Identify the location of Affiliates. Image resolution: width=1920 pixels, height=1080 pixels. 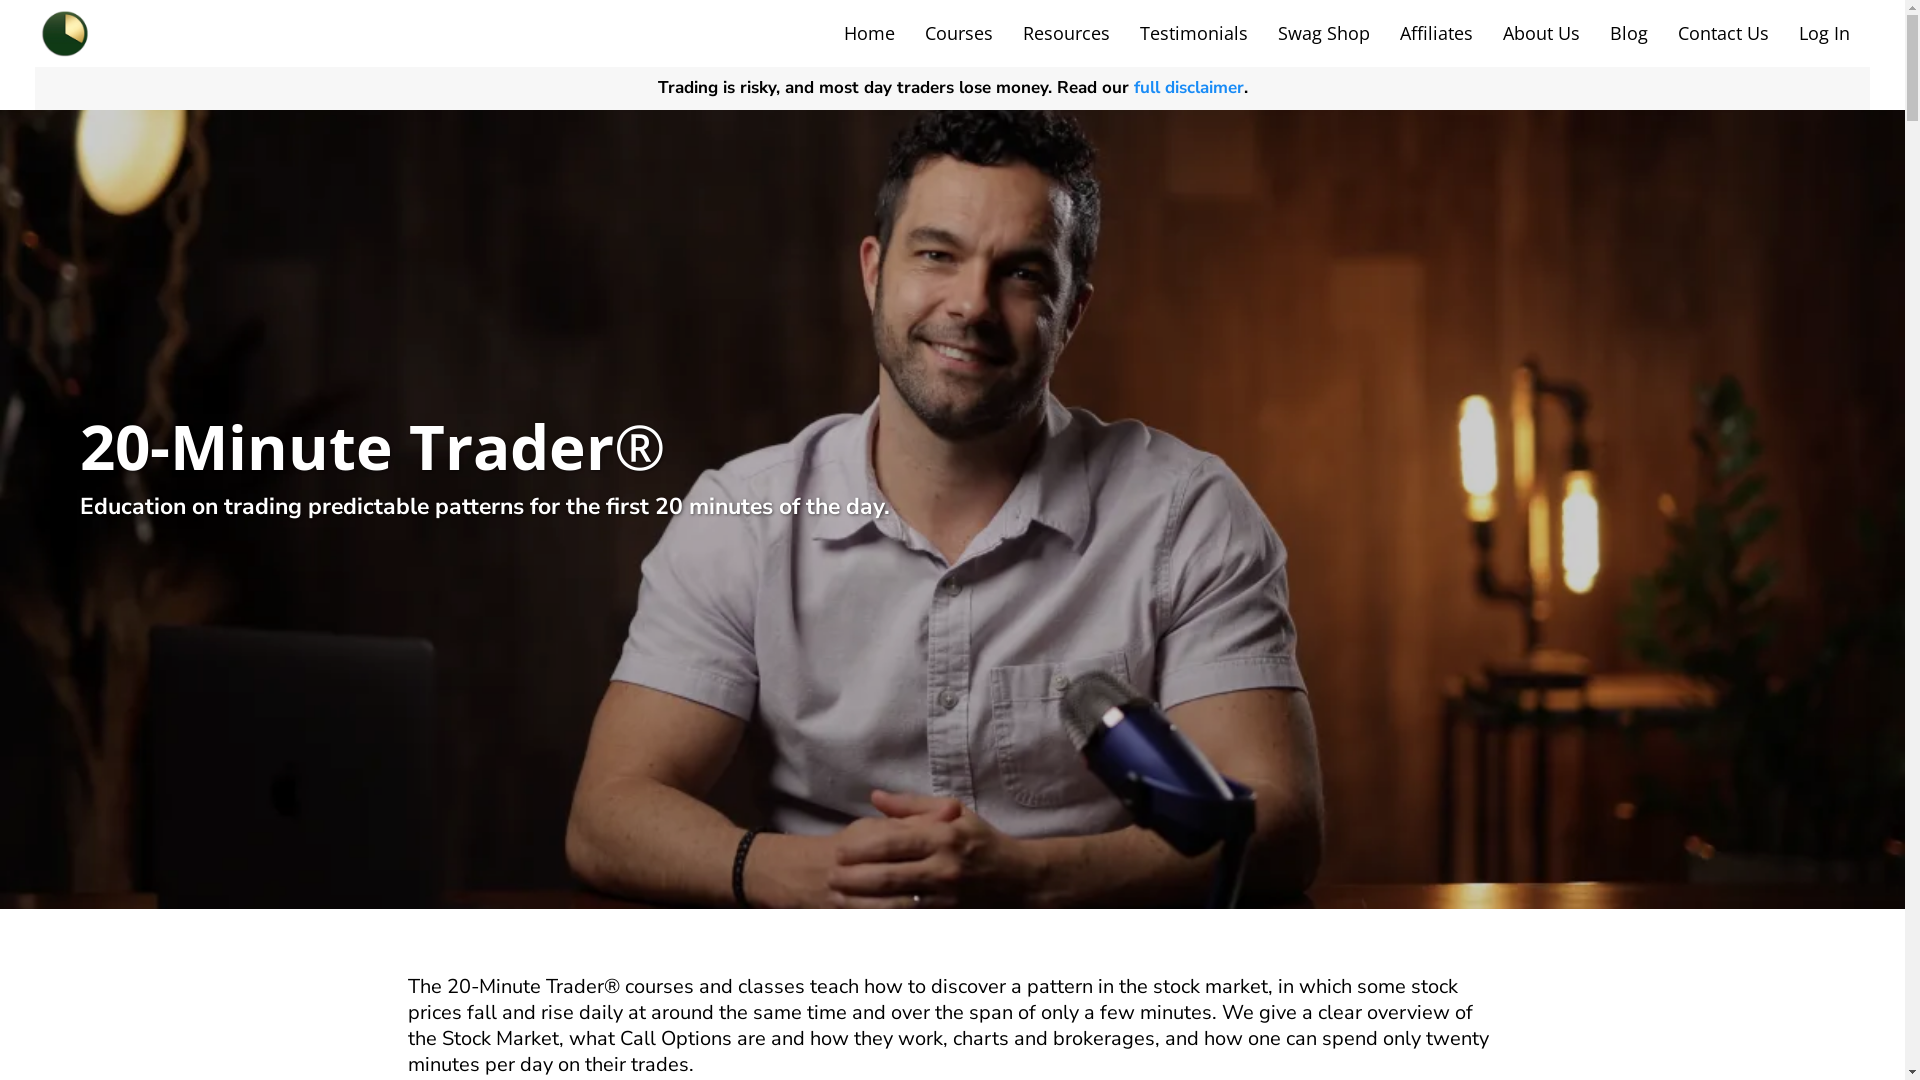
(1436, 34).